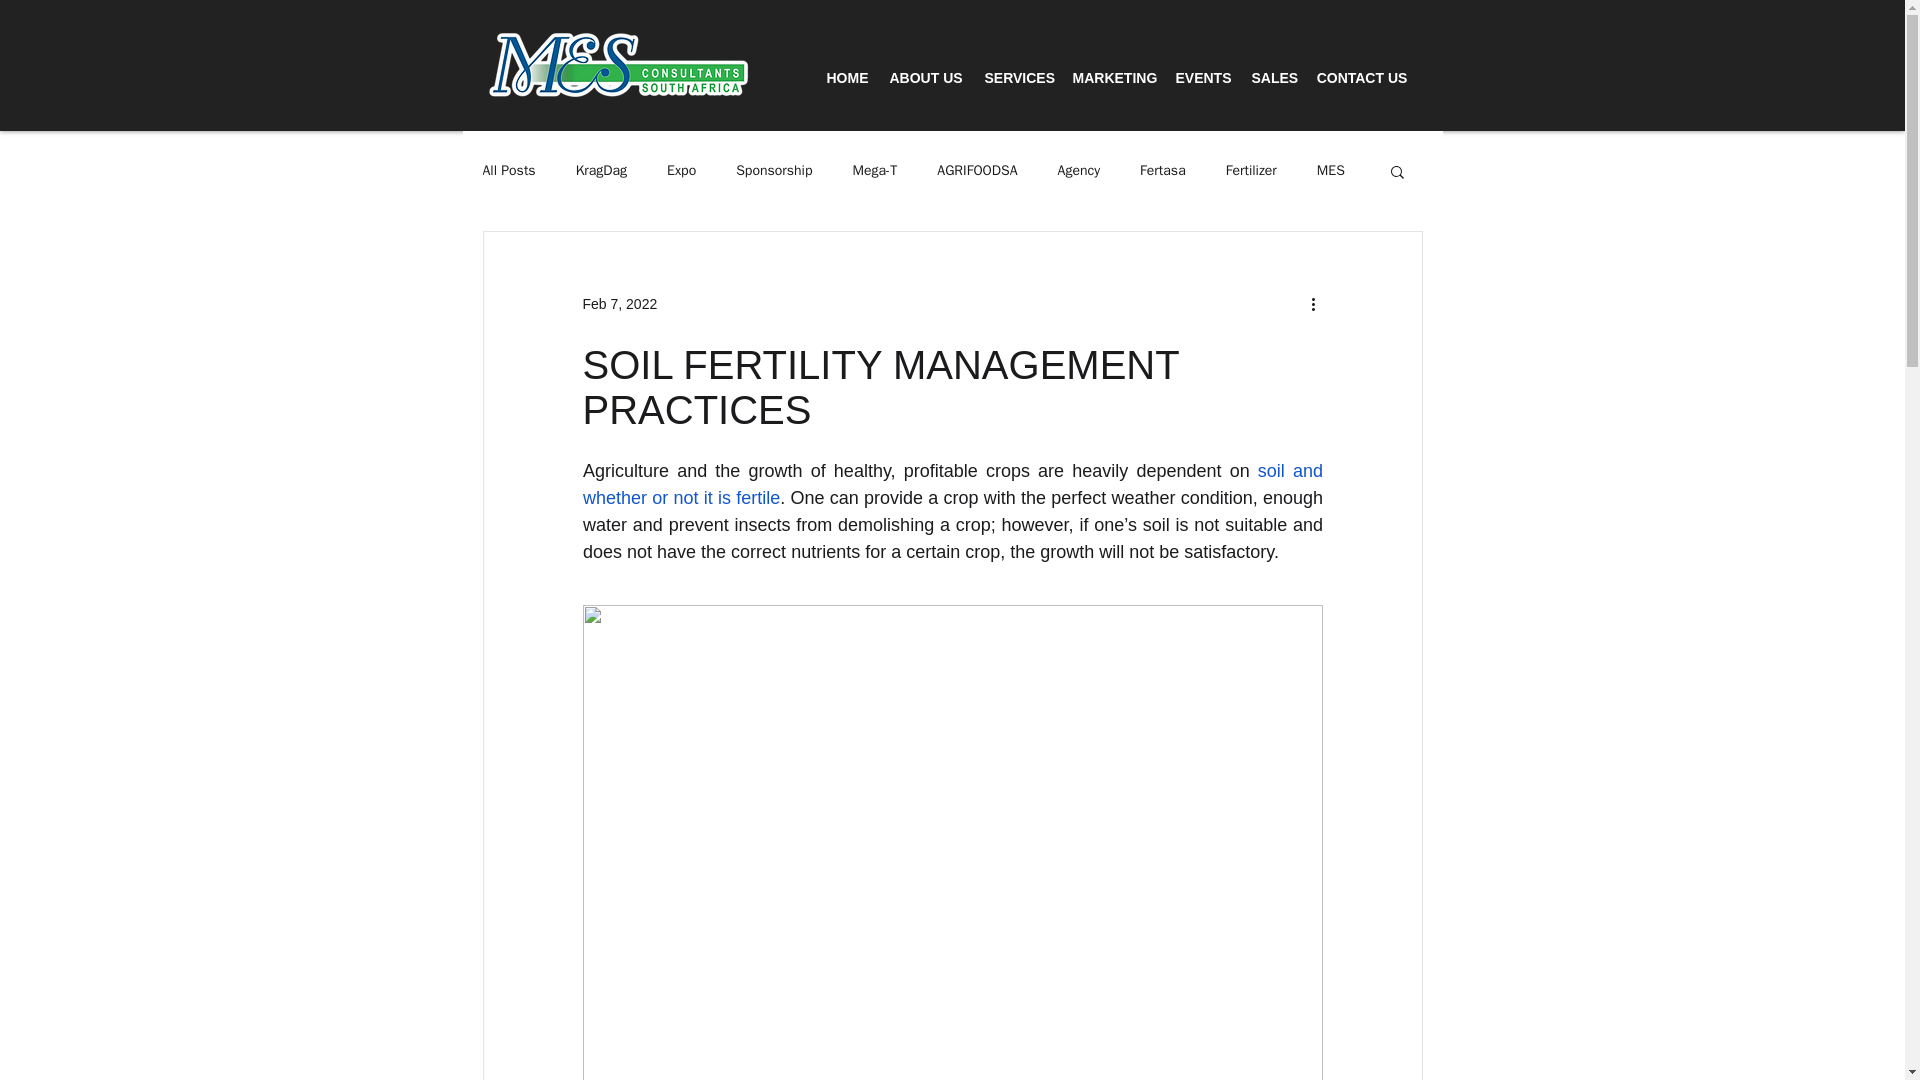  Describe the element at coordinates (508, 171) in the screenshot. I see `All Posts` at that location.